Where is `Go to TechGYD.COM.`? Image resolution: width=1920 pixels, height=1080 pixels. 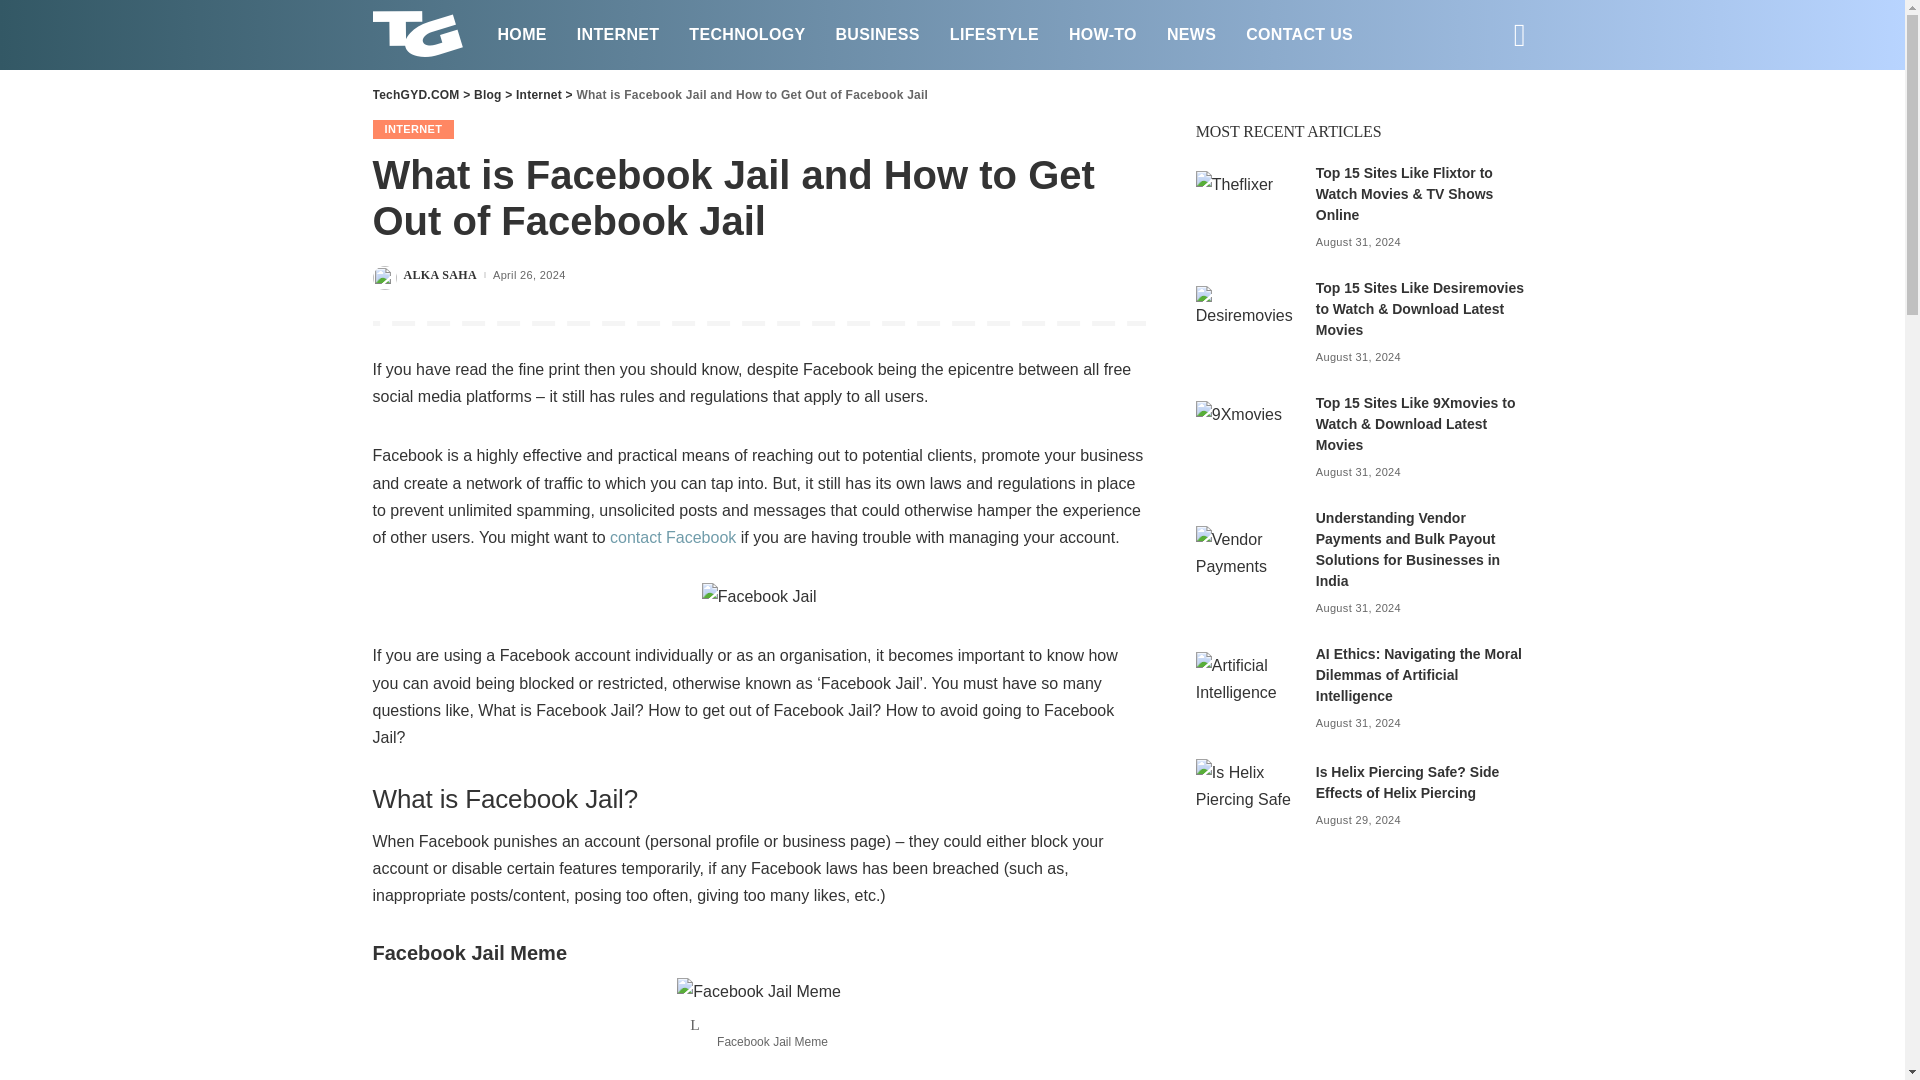
Go to TechGYD.COM. is located at coordinates (415, 94).